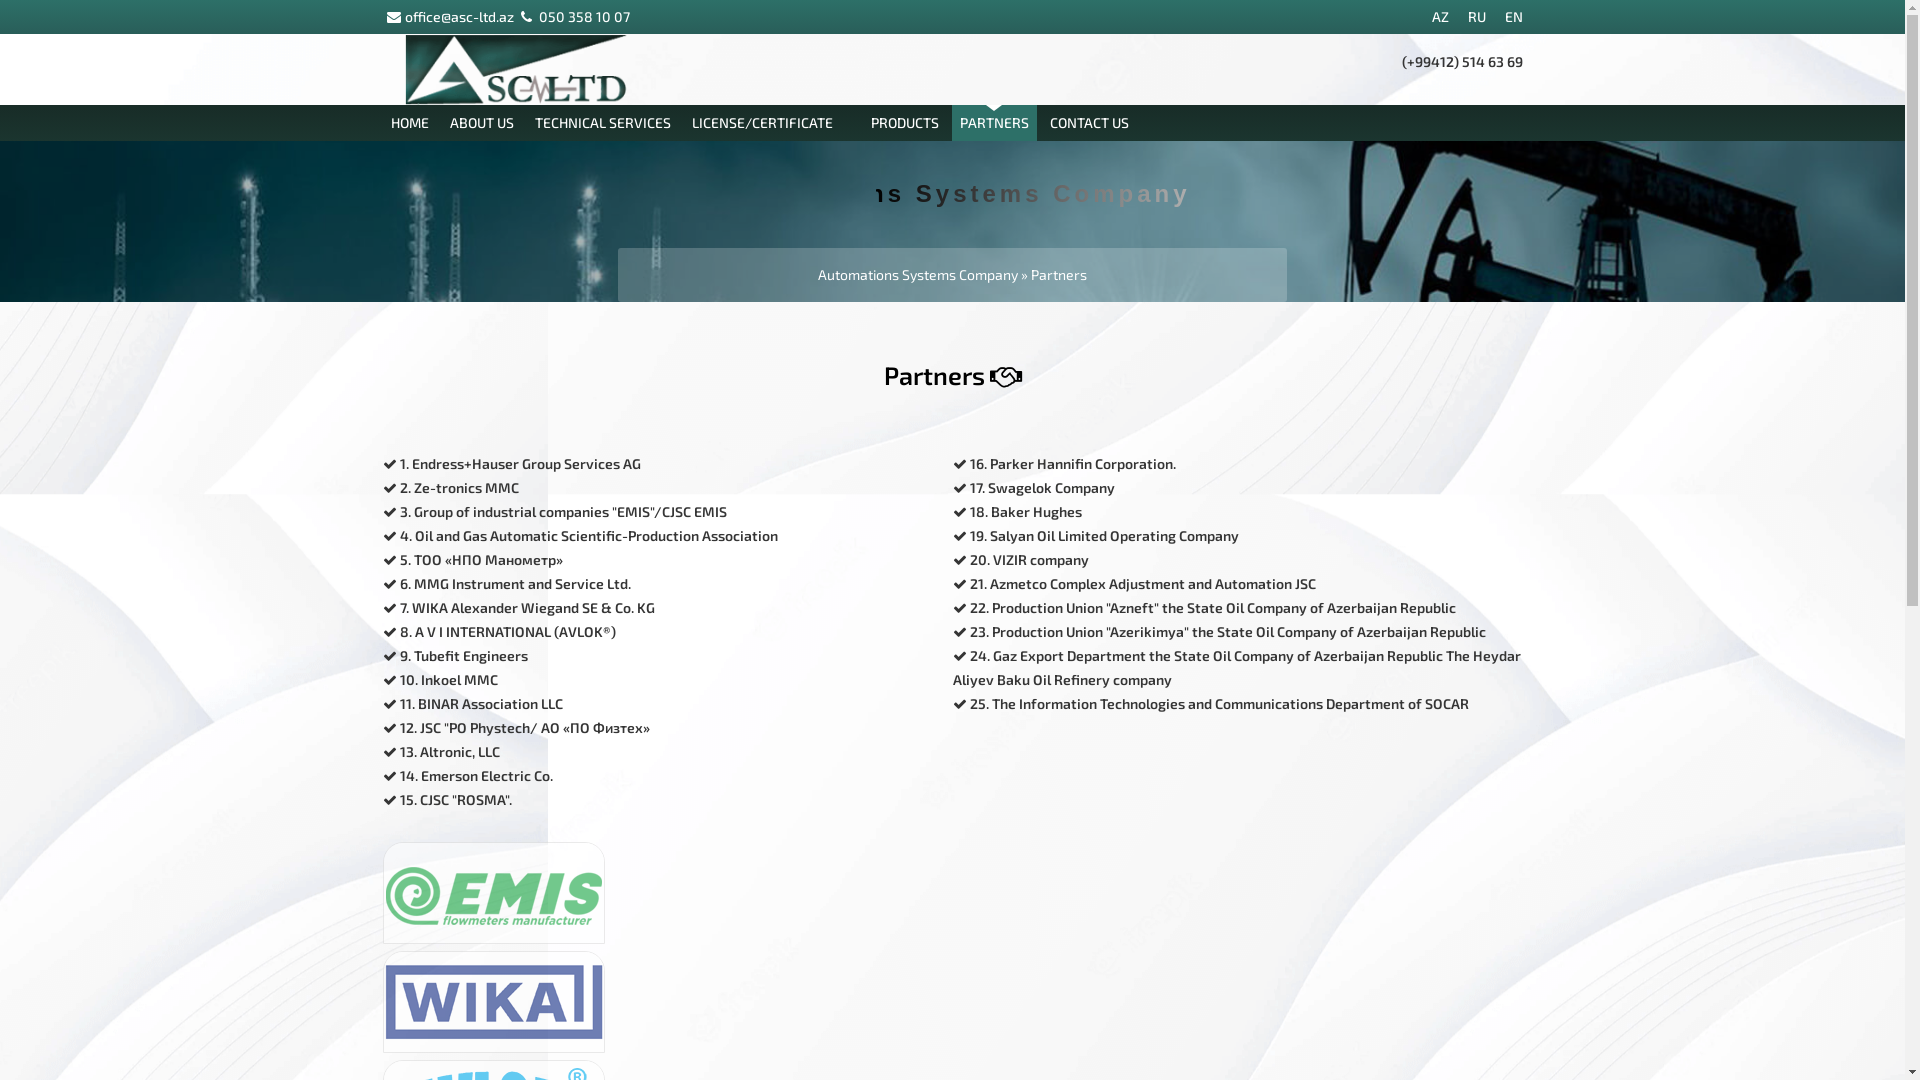 This screenshot has width=1920, height=1080. I want to click on AZ, so click(1432, 16).